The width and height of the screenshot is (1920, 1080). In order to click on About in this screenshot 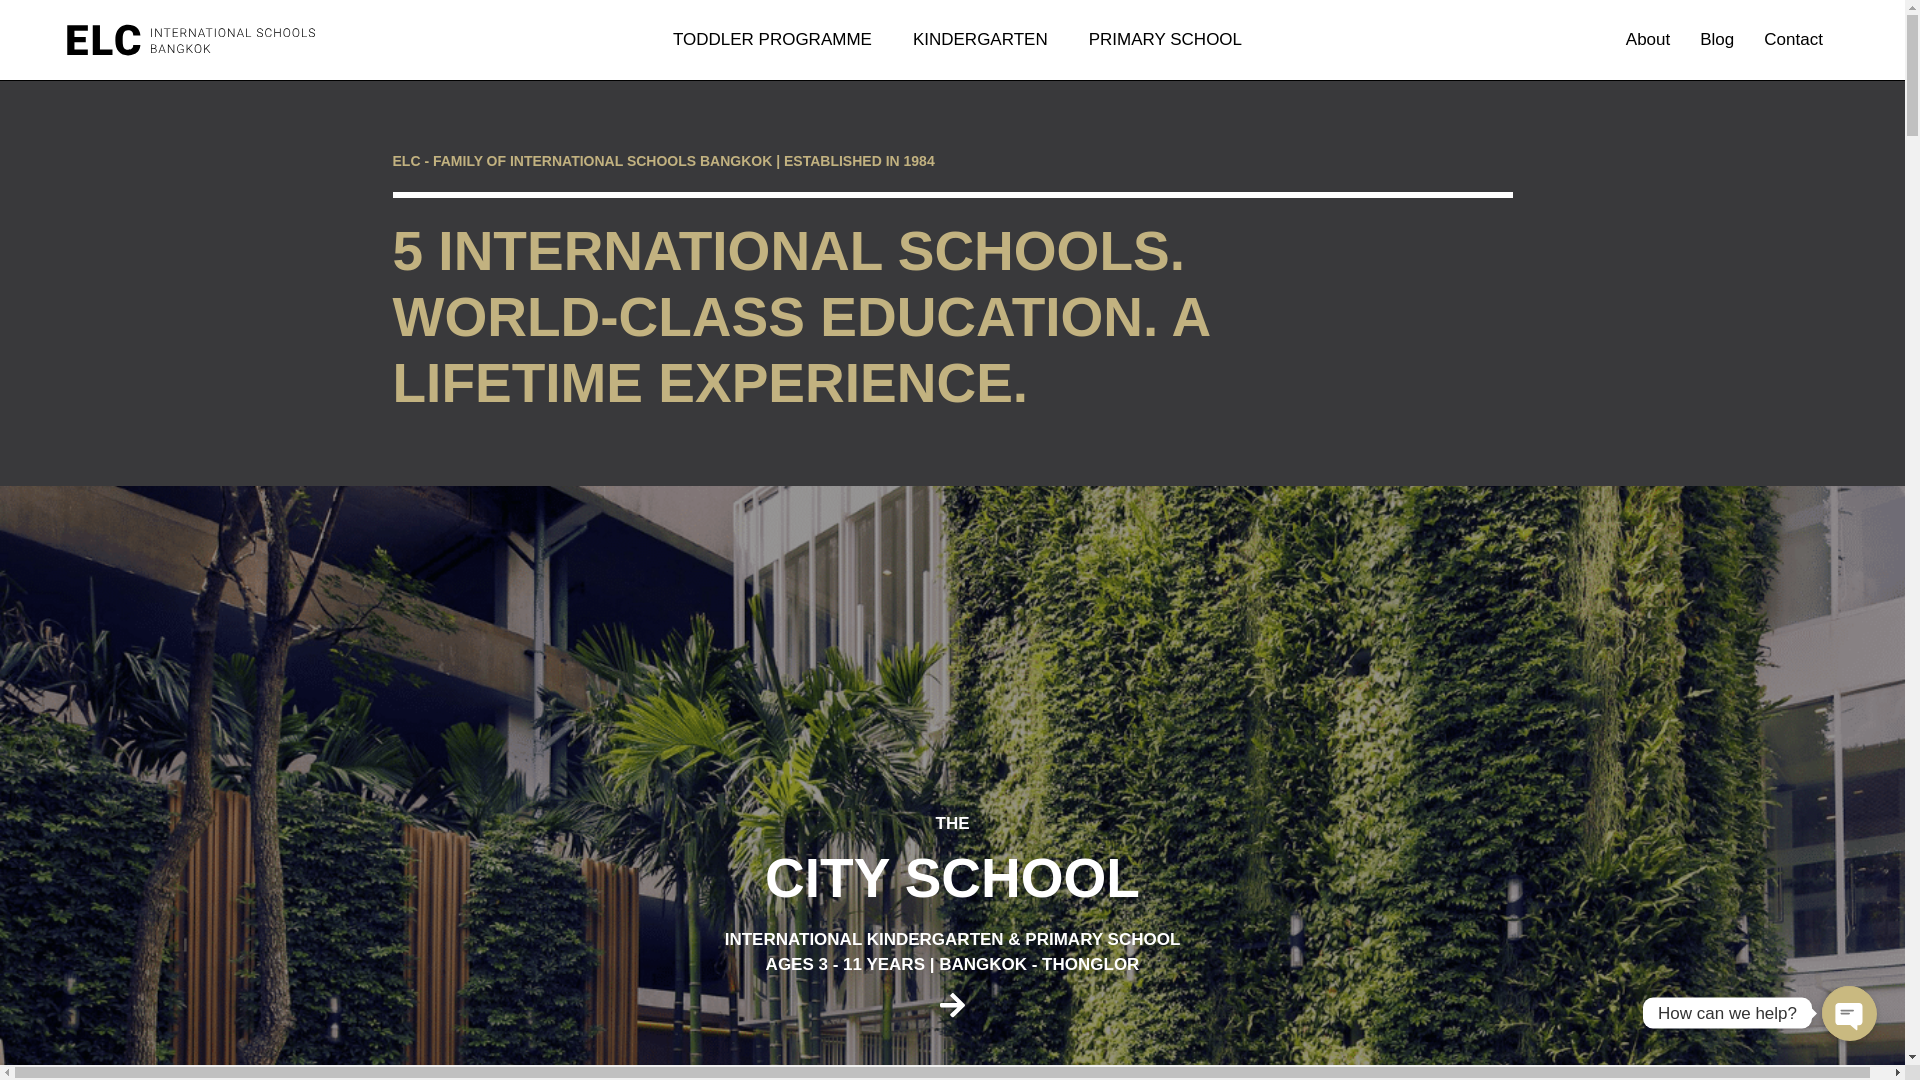, I will do `click(1648, 40)`.